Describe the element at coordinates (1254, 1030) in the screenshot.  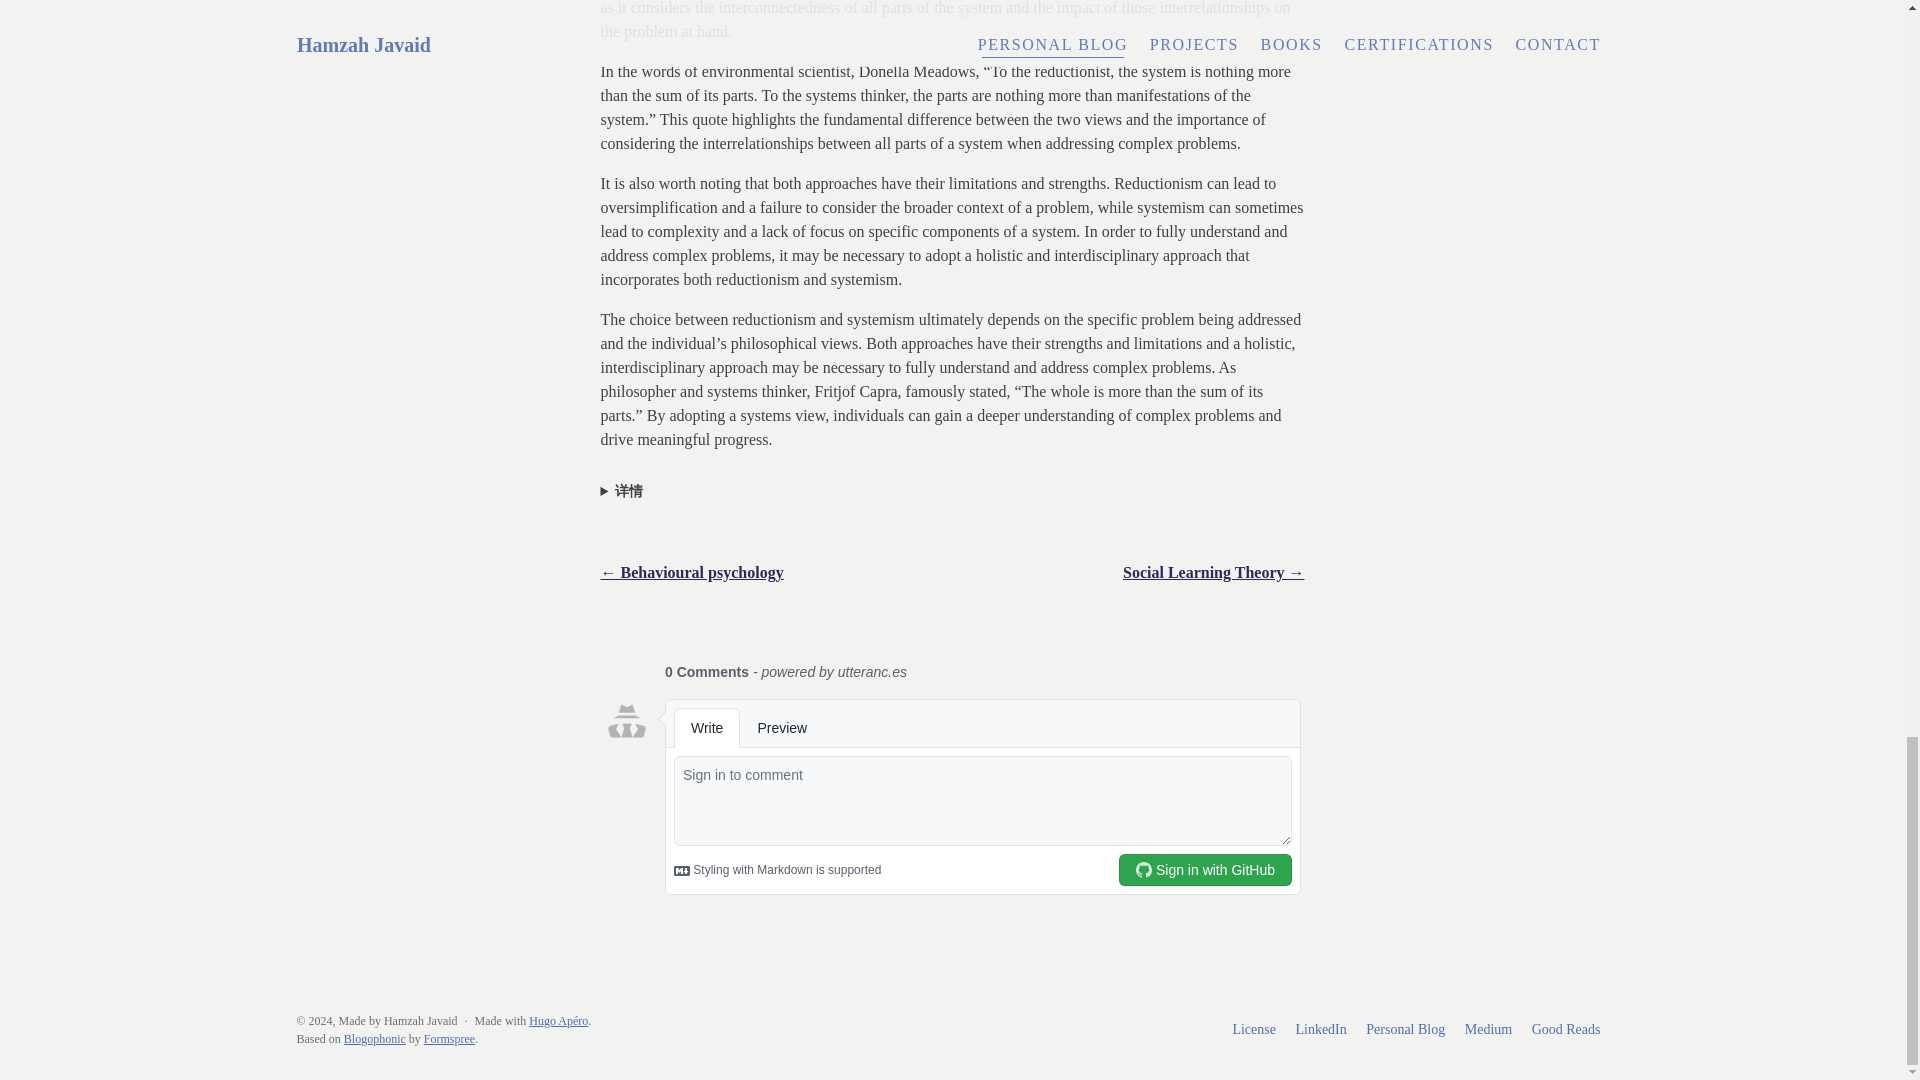
I see `License` at that location.